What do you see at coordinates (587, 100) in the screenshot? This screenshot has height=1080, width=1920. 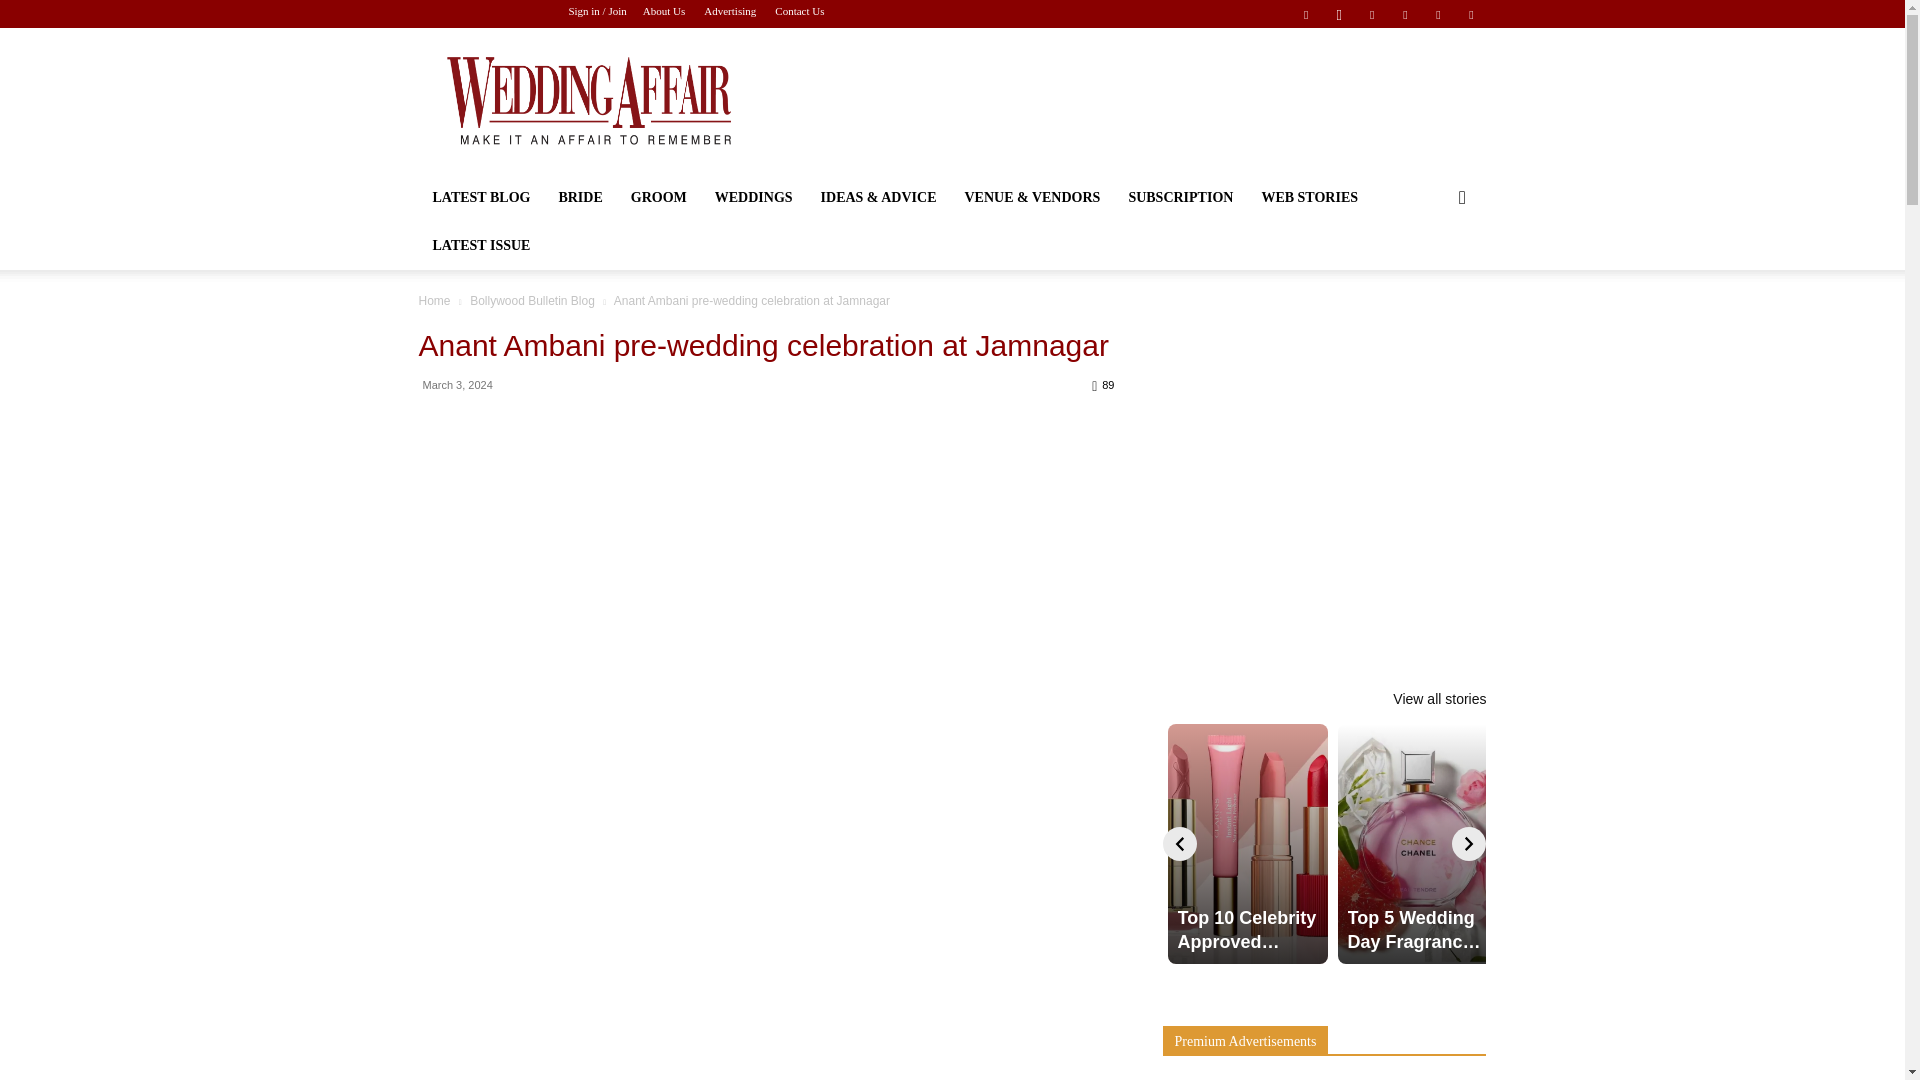 I see `Wedding Affair Magazine ` at bounding box center [587, 100].